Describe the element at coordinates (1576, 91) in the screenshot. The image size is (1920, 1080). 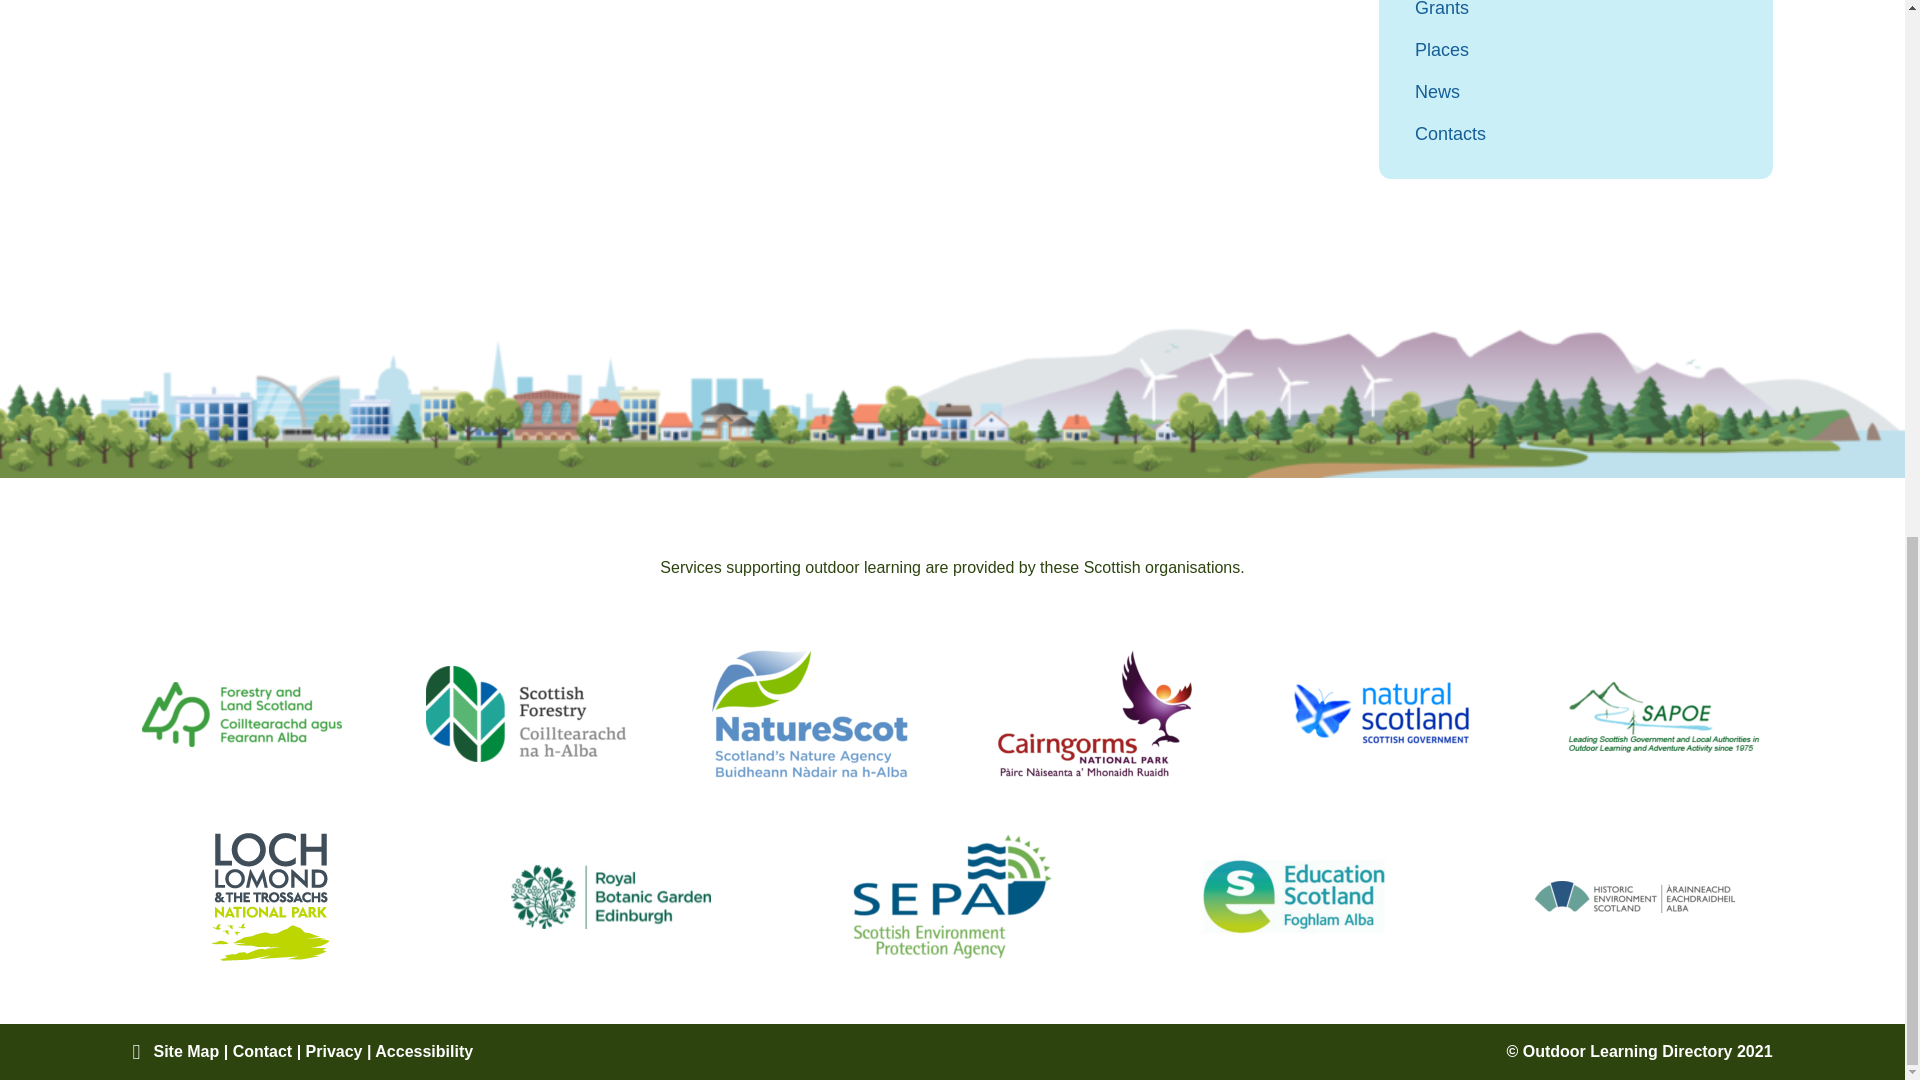
I see `News` at that location.